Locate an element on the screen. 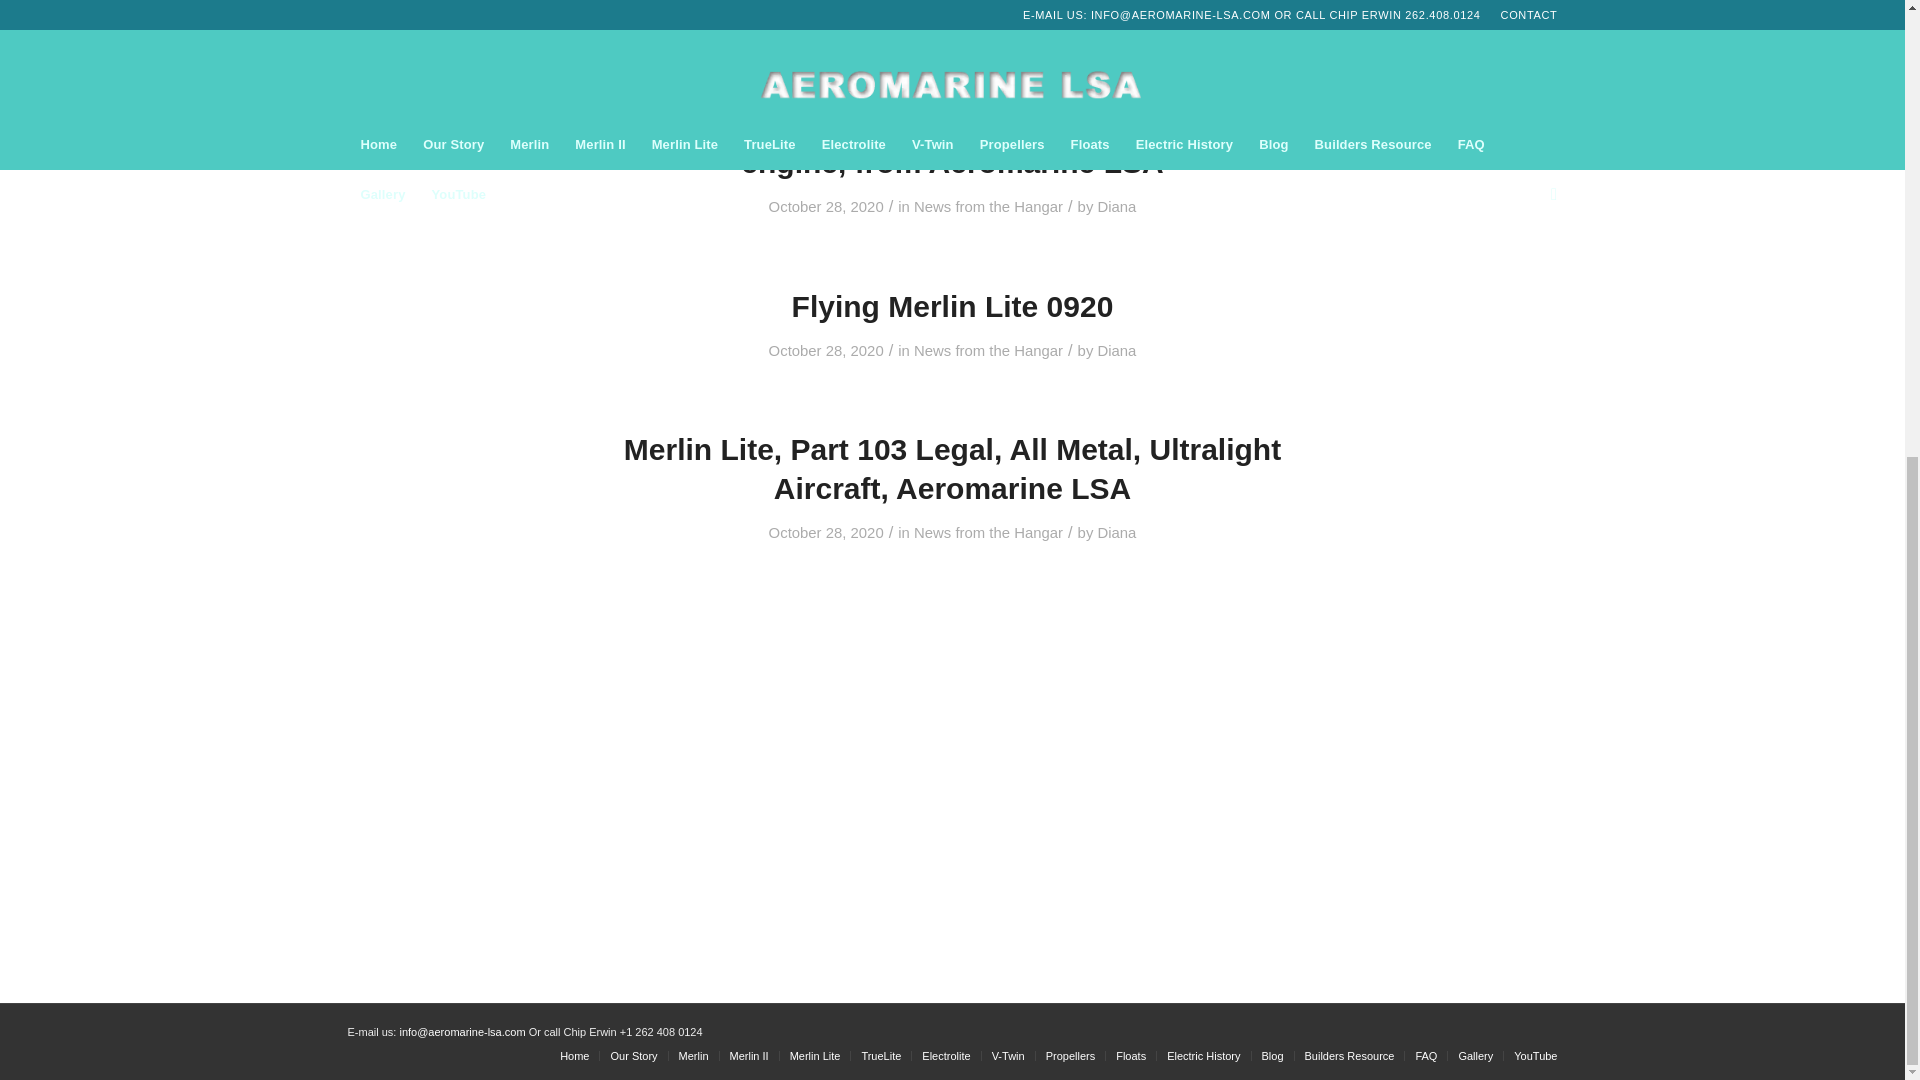  Diana is located at coordinates (1116, 206).